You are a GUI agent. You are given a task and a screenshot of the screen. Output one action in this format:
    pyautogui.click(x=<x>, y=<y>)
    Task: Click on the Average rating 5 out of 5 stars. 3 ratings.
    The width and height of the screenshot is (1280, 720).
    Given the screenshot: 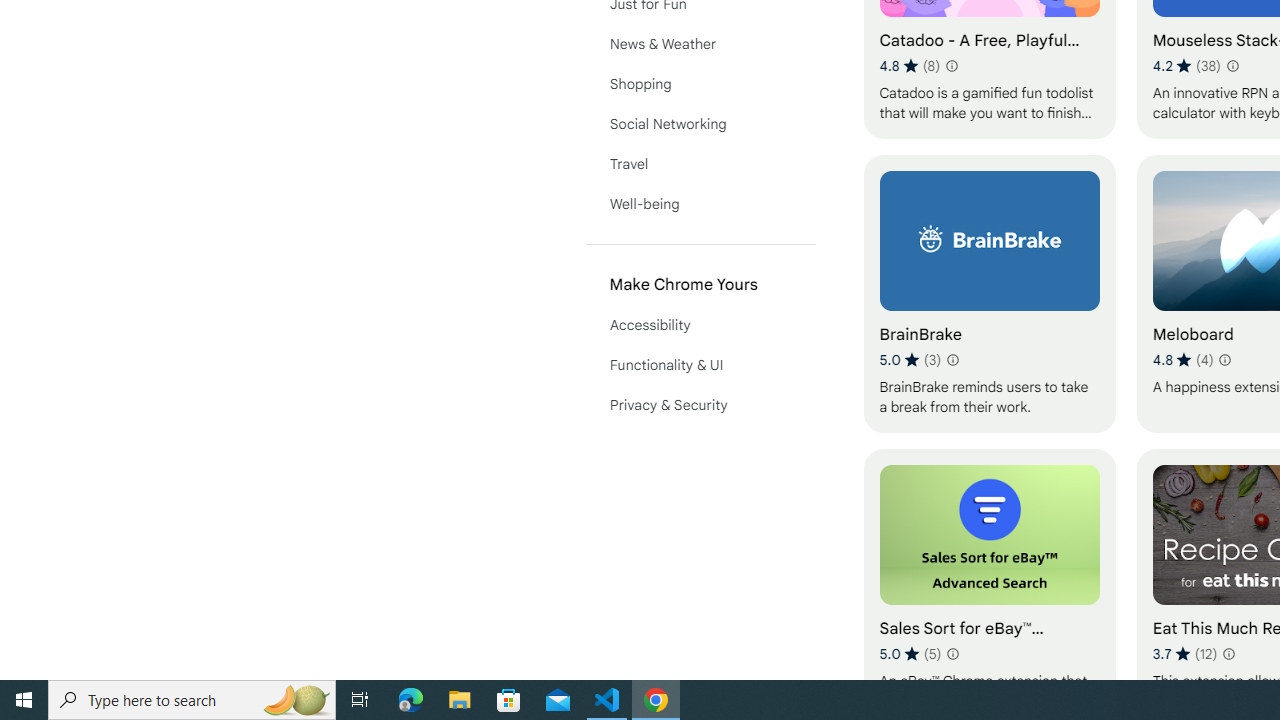 What is the action you would take?
    pyautogui.click(x=910, y=360)
    